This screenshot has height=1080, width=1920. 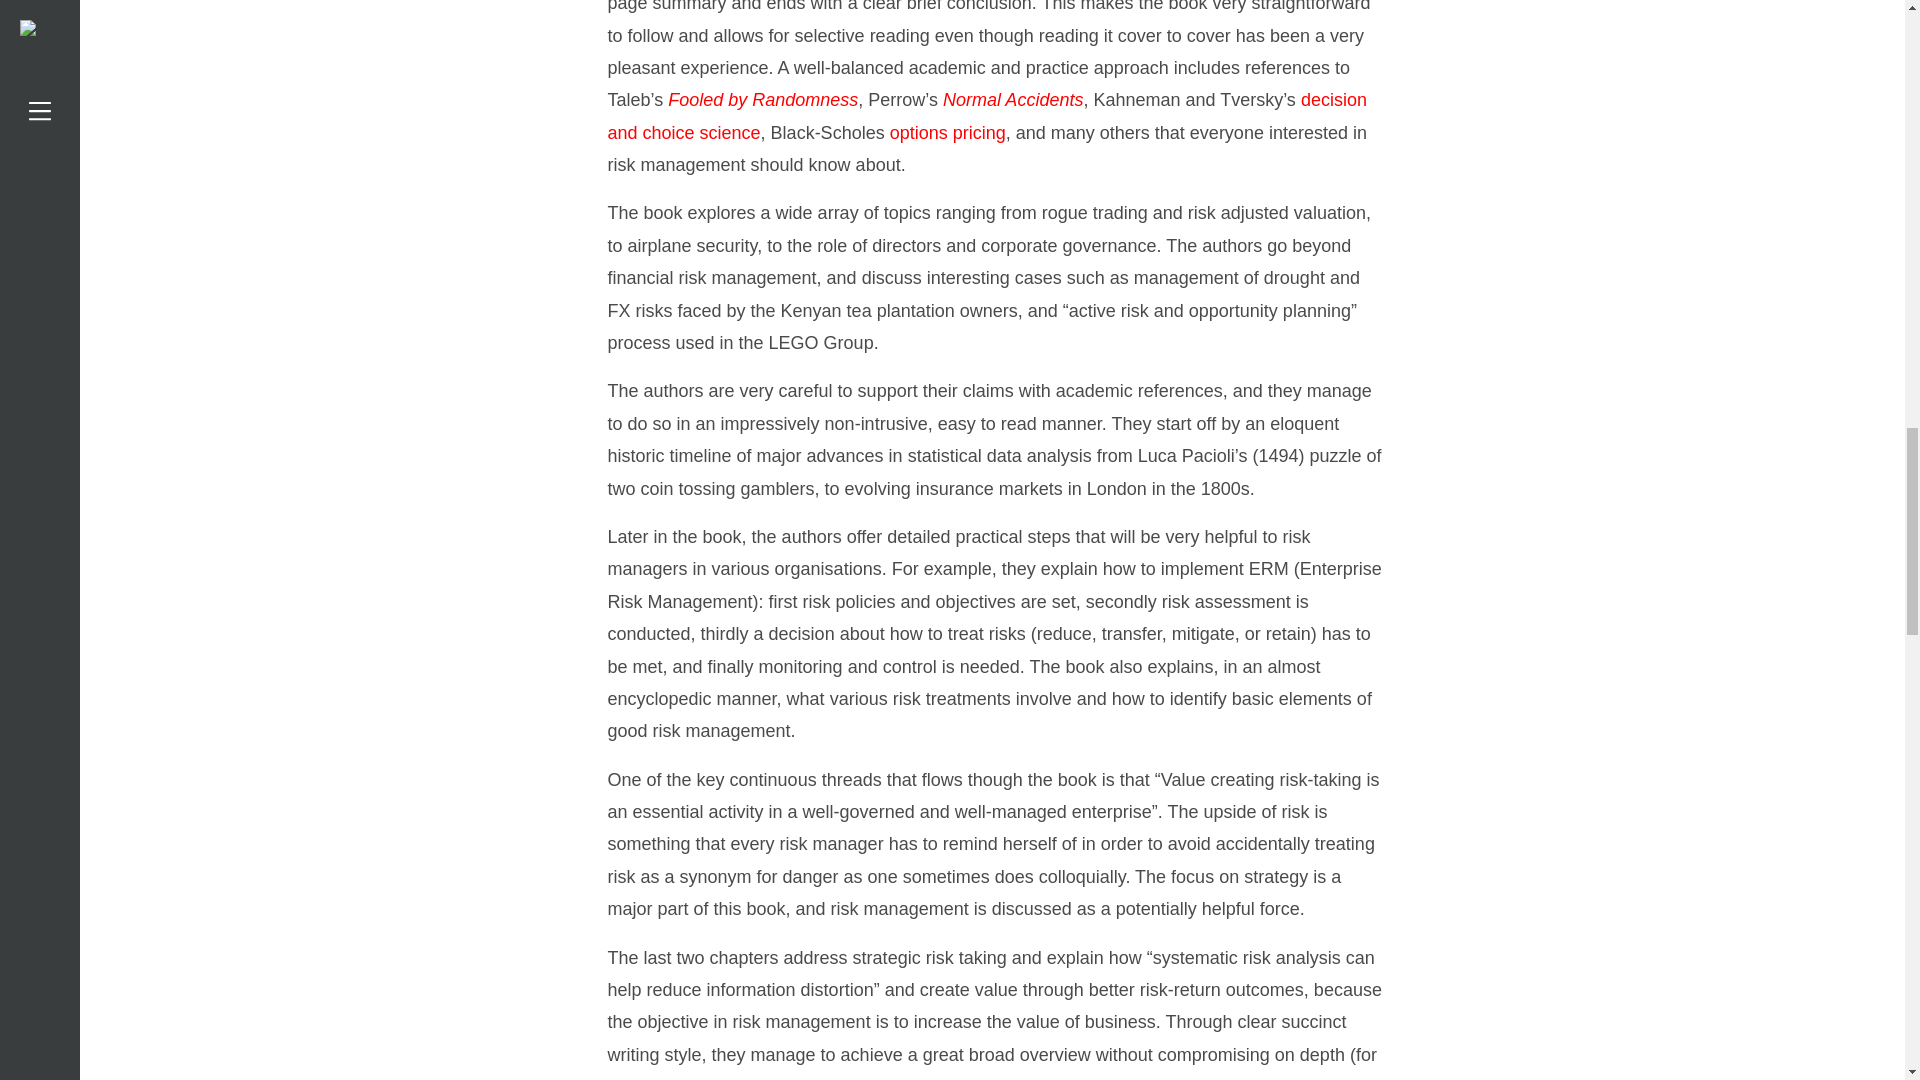 I want to click on Fooled by Randomness, so click(x=763, y=100).